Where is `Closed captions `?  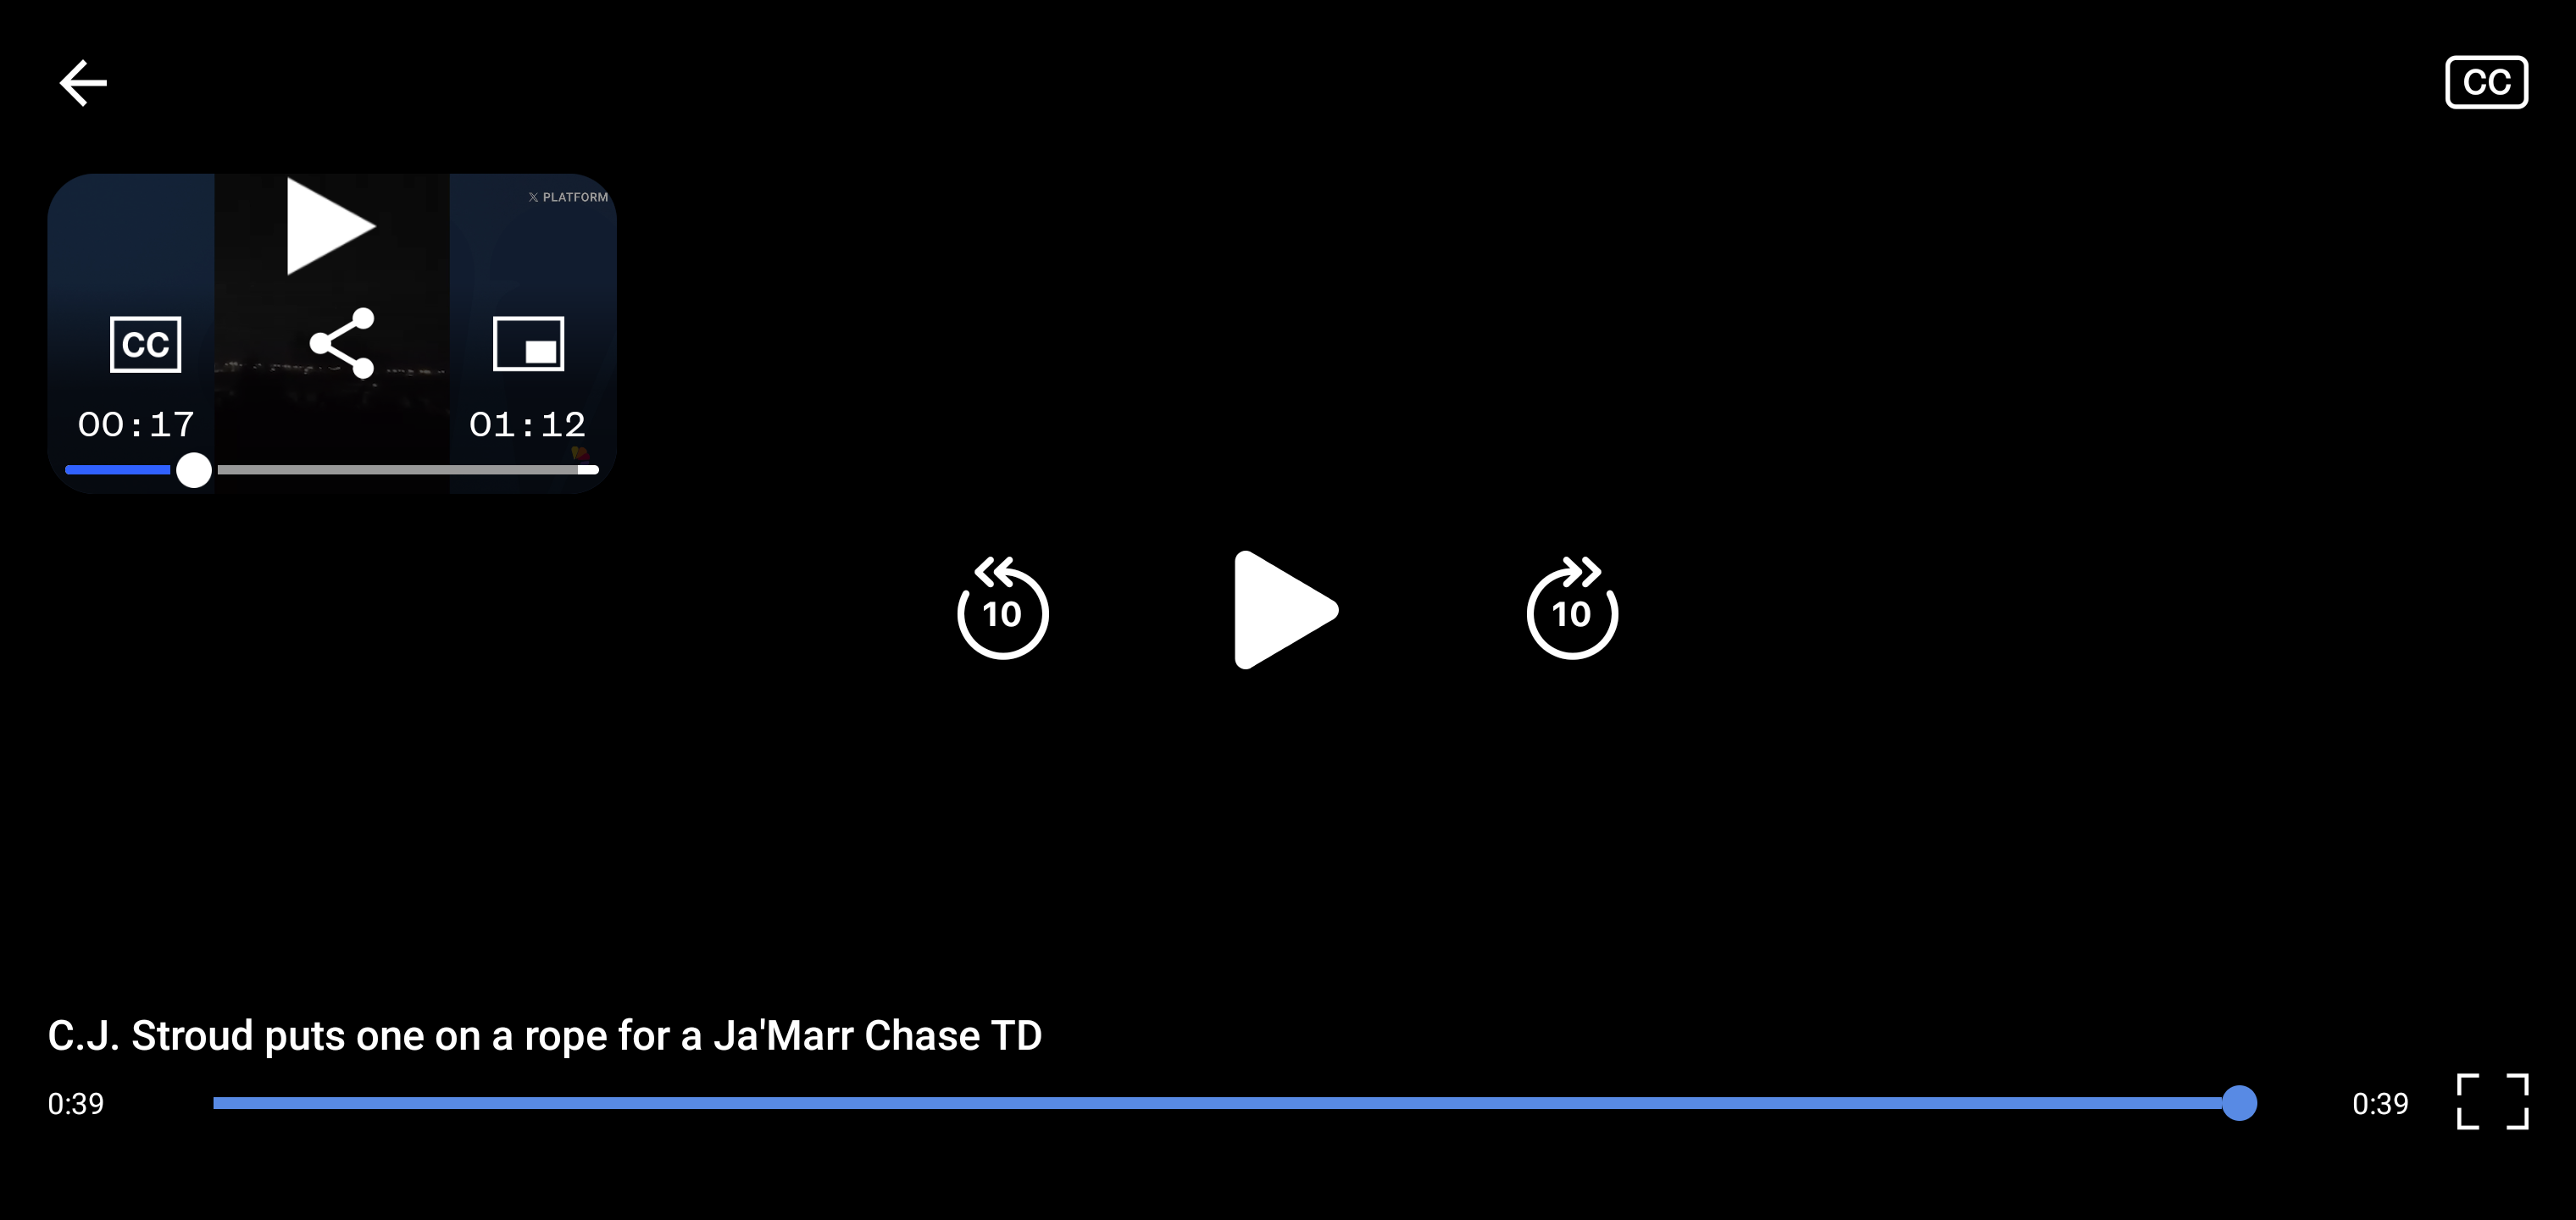
Closed captions  is located at coordinates (2510, 83).